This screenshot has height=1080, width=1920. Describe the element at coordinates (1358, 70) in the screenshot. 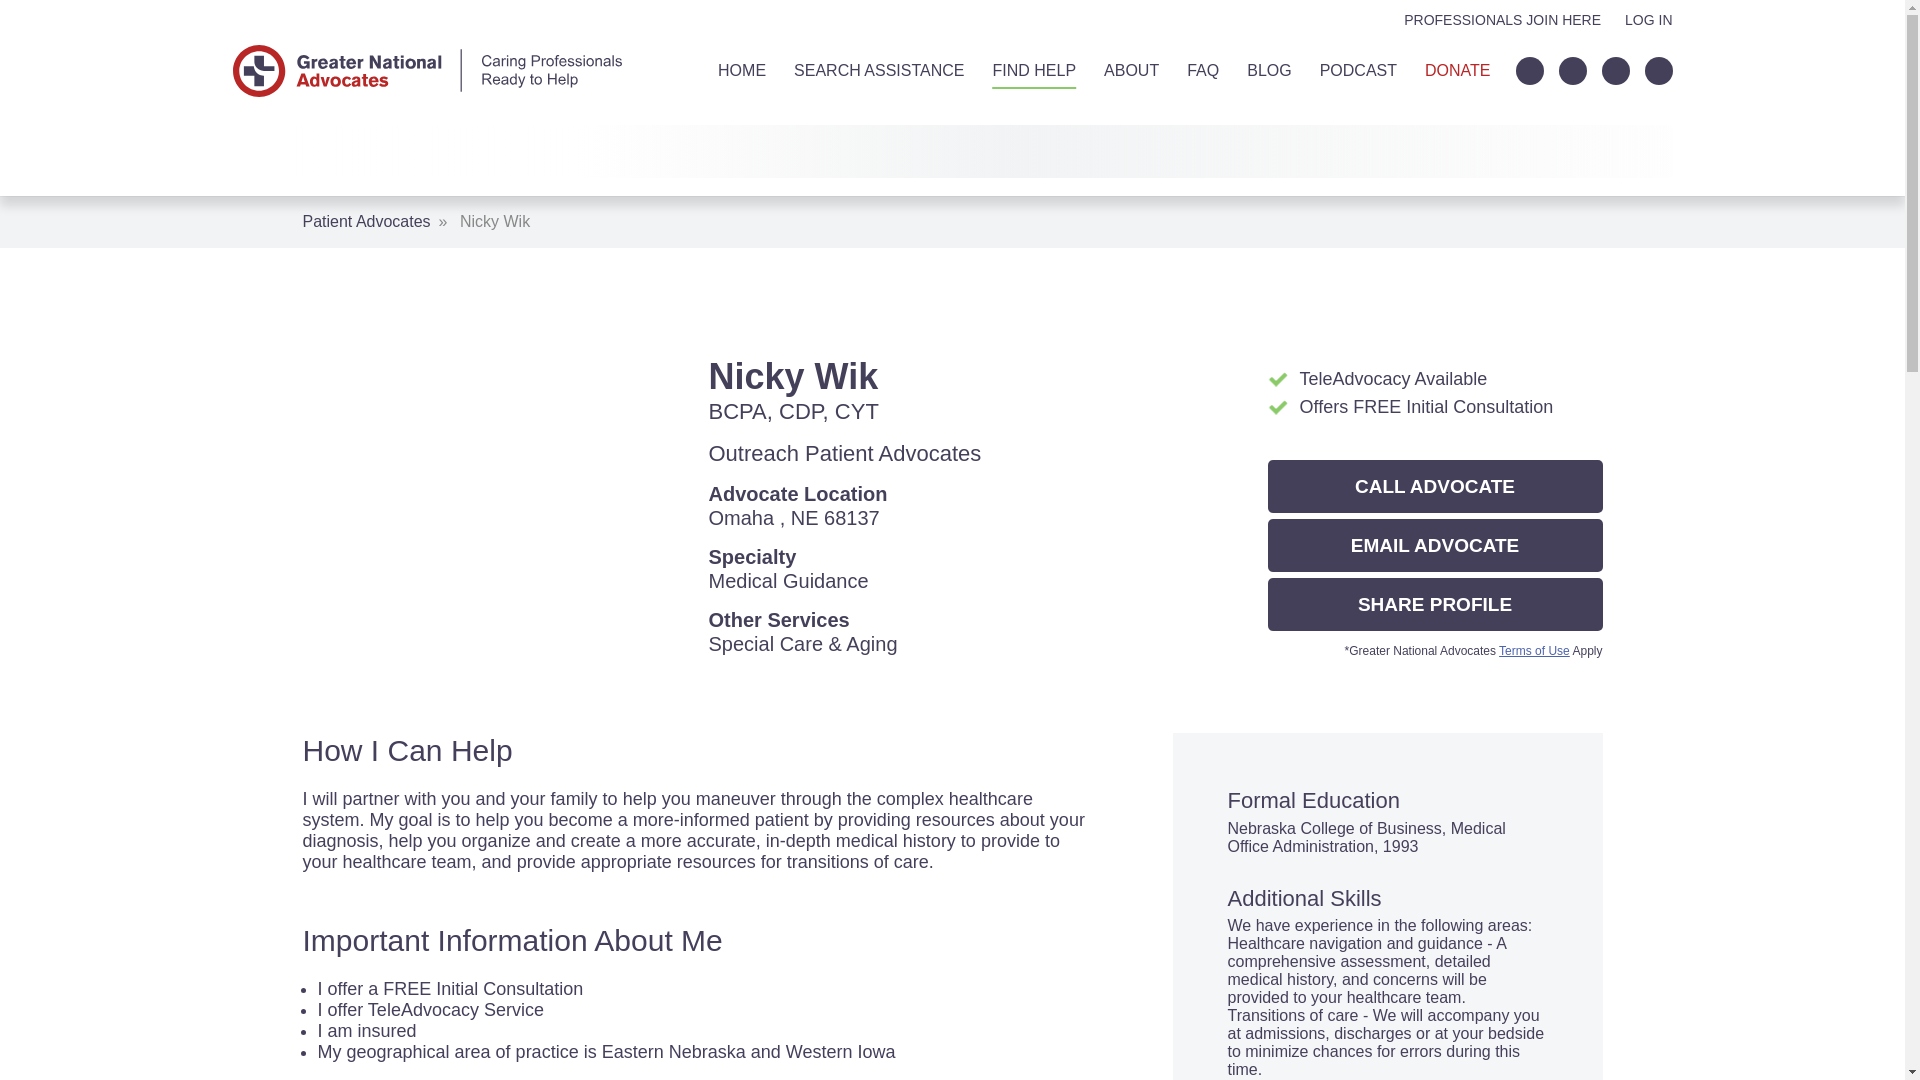

I see `PODCAST` at that location.